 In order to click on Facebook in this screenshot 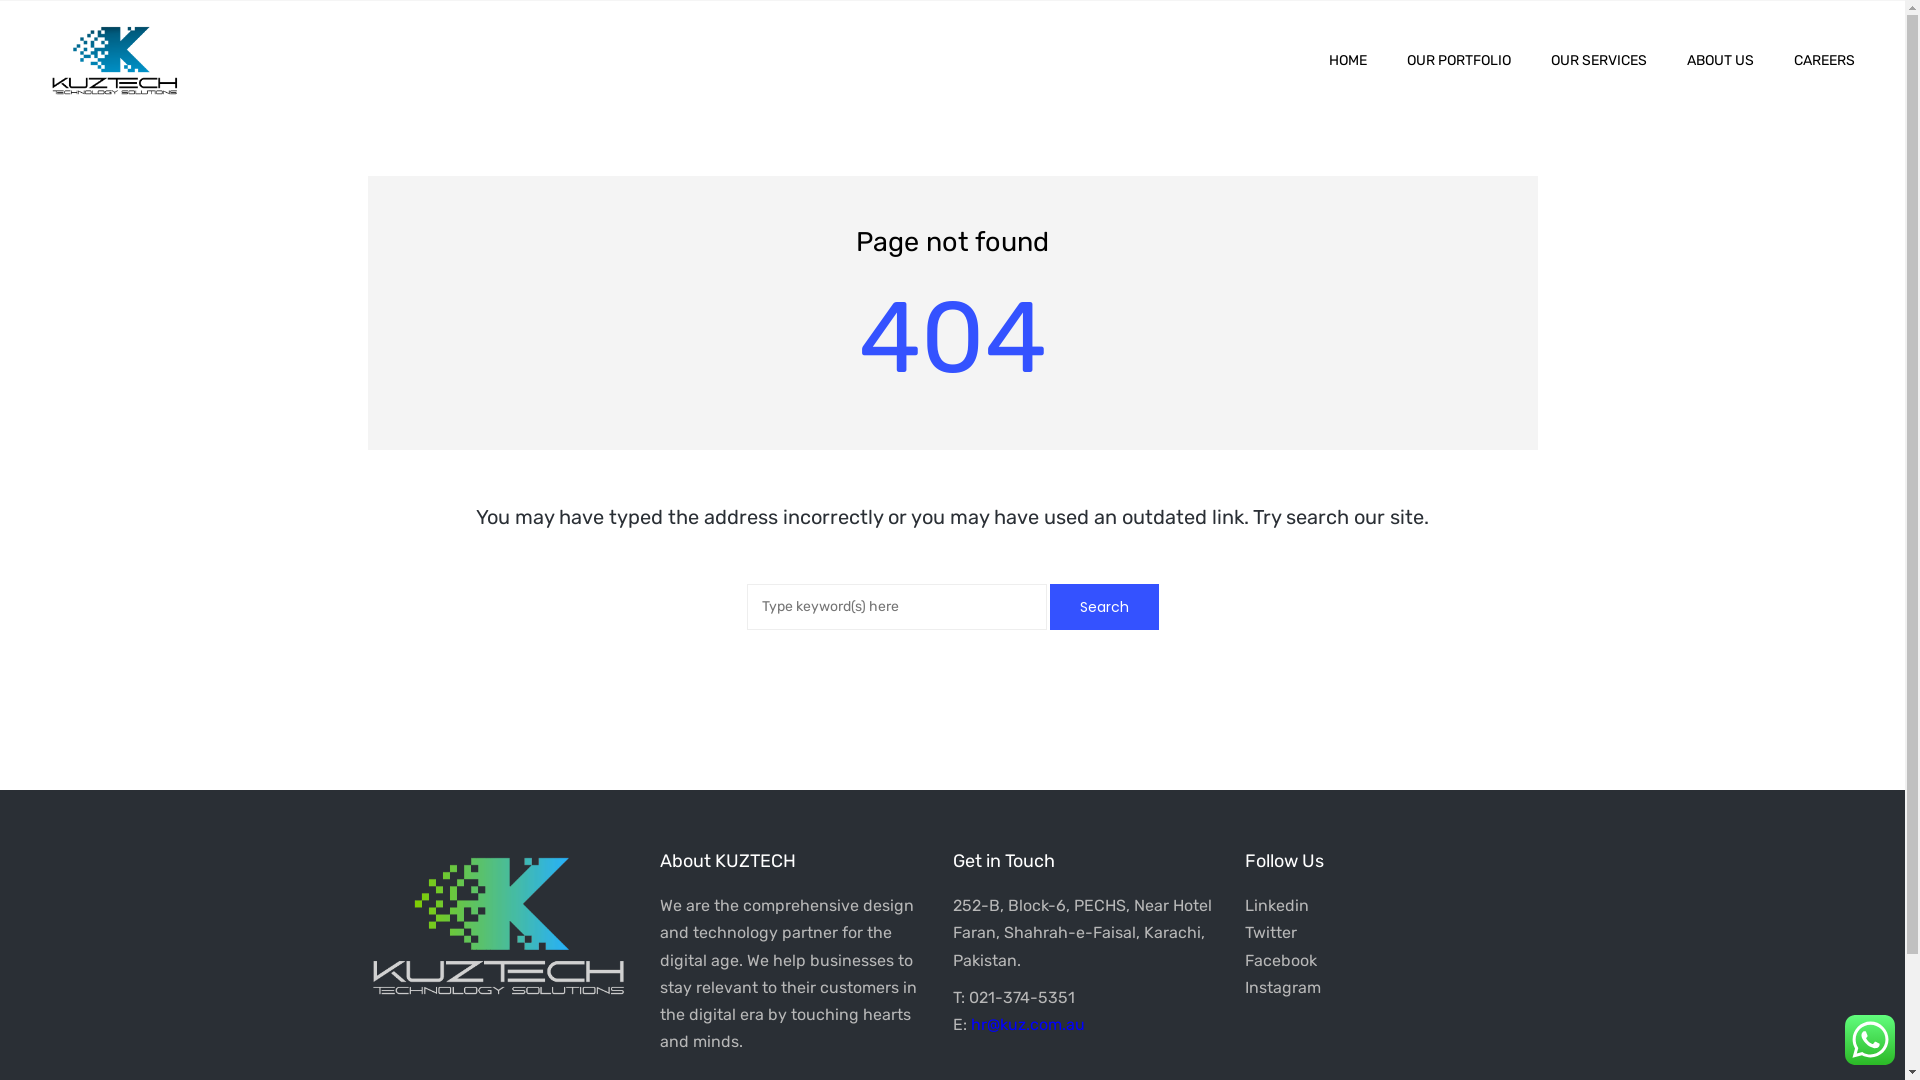, I will do `click(1281, 960)`.